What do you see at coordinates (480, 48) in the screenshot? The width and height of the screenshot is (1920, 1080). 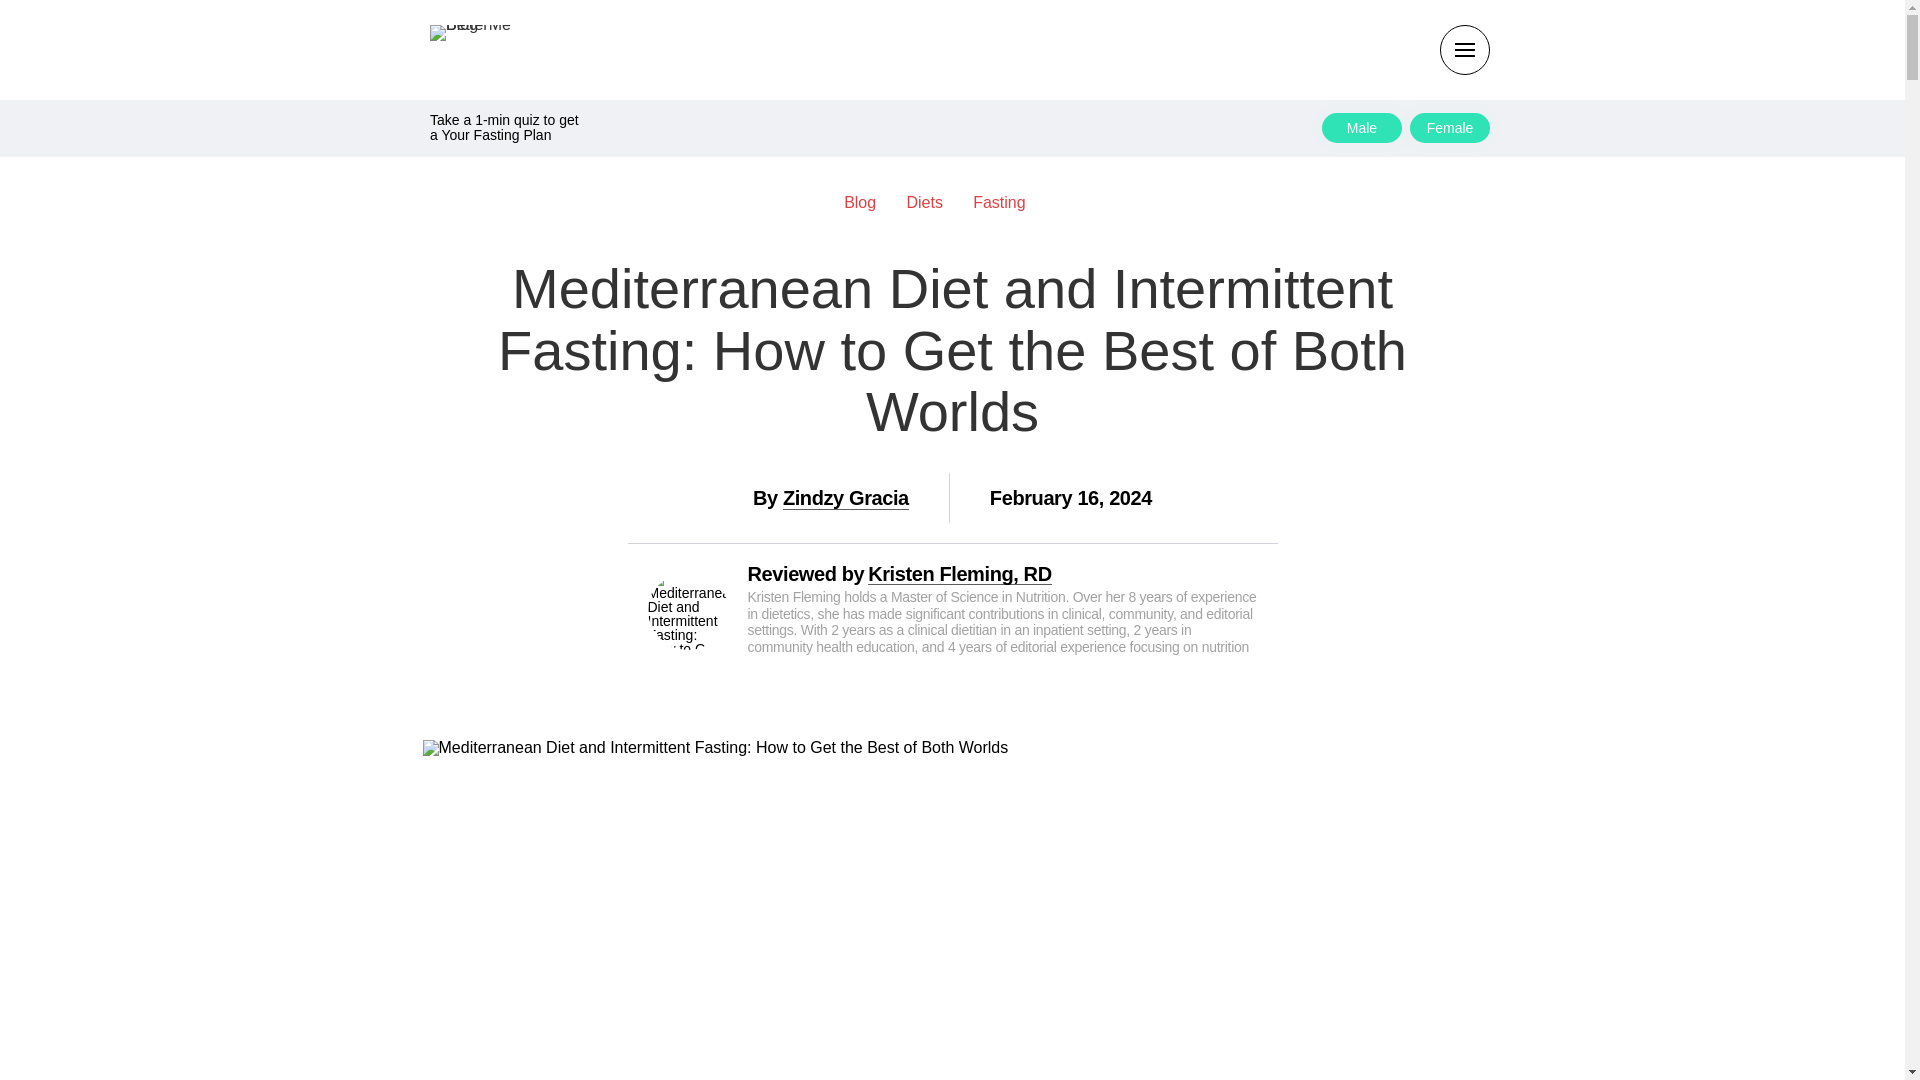 I see `BetterMe Blog` at bounding box center [480, 48].